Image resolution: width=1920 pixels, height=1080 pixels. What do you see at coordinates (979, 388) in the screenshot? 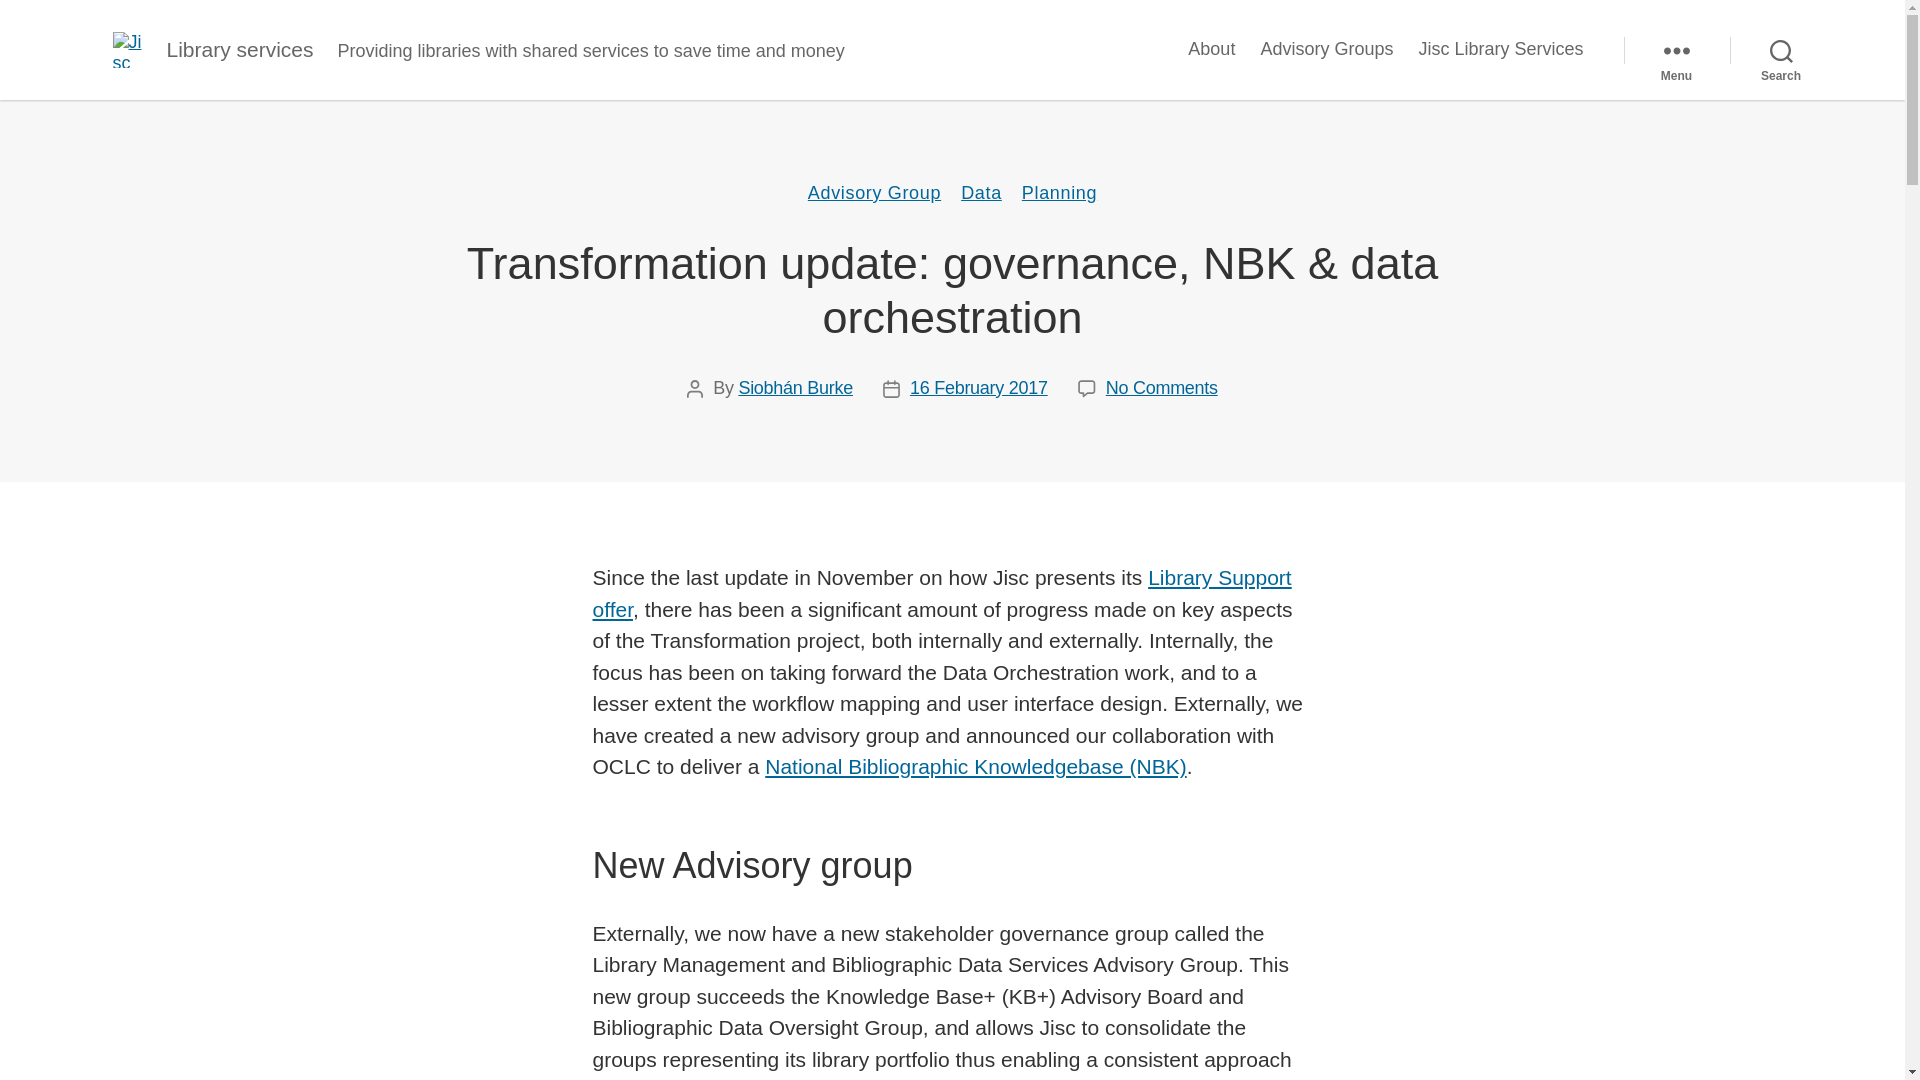
I see `16 February 2017` at bounding box center [979, 388].